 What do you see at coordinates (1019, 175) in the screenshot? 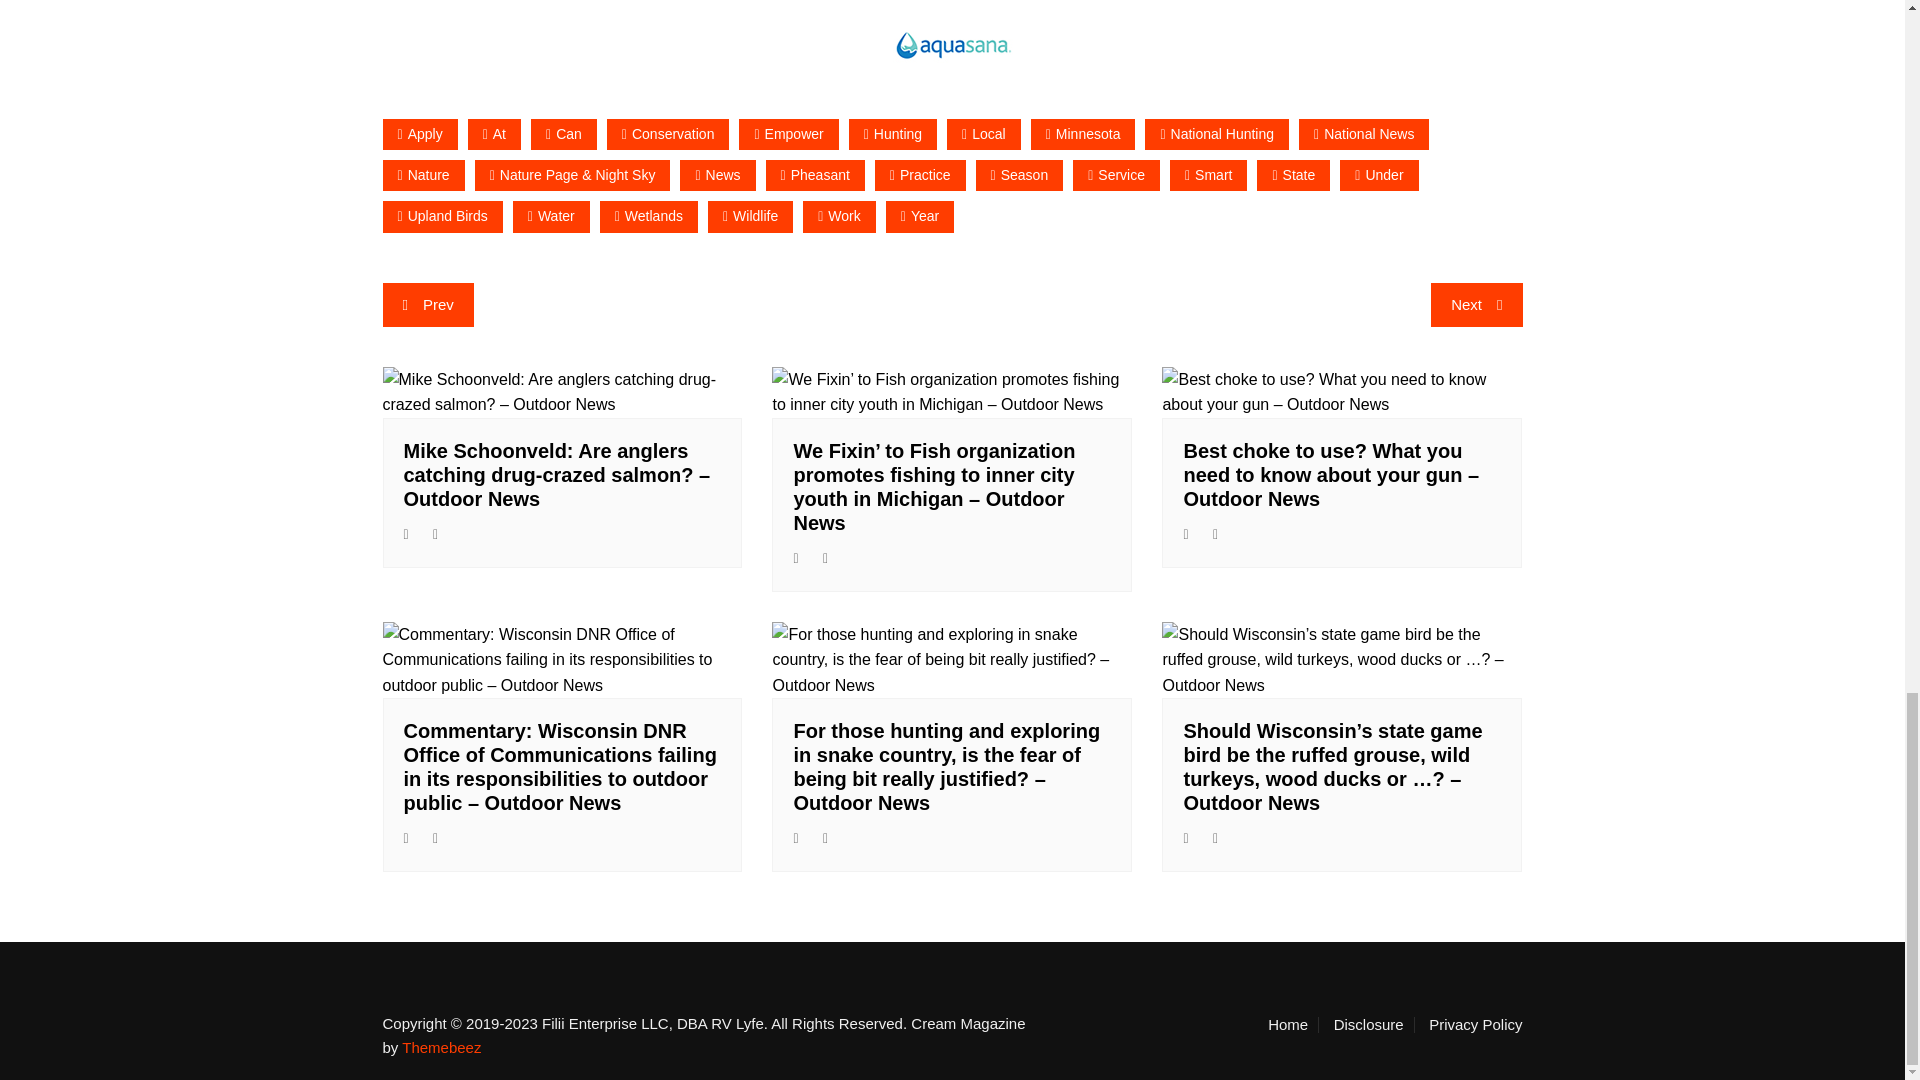
I see `Season` at bounding box center [1019, 175].